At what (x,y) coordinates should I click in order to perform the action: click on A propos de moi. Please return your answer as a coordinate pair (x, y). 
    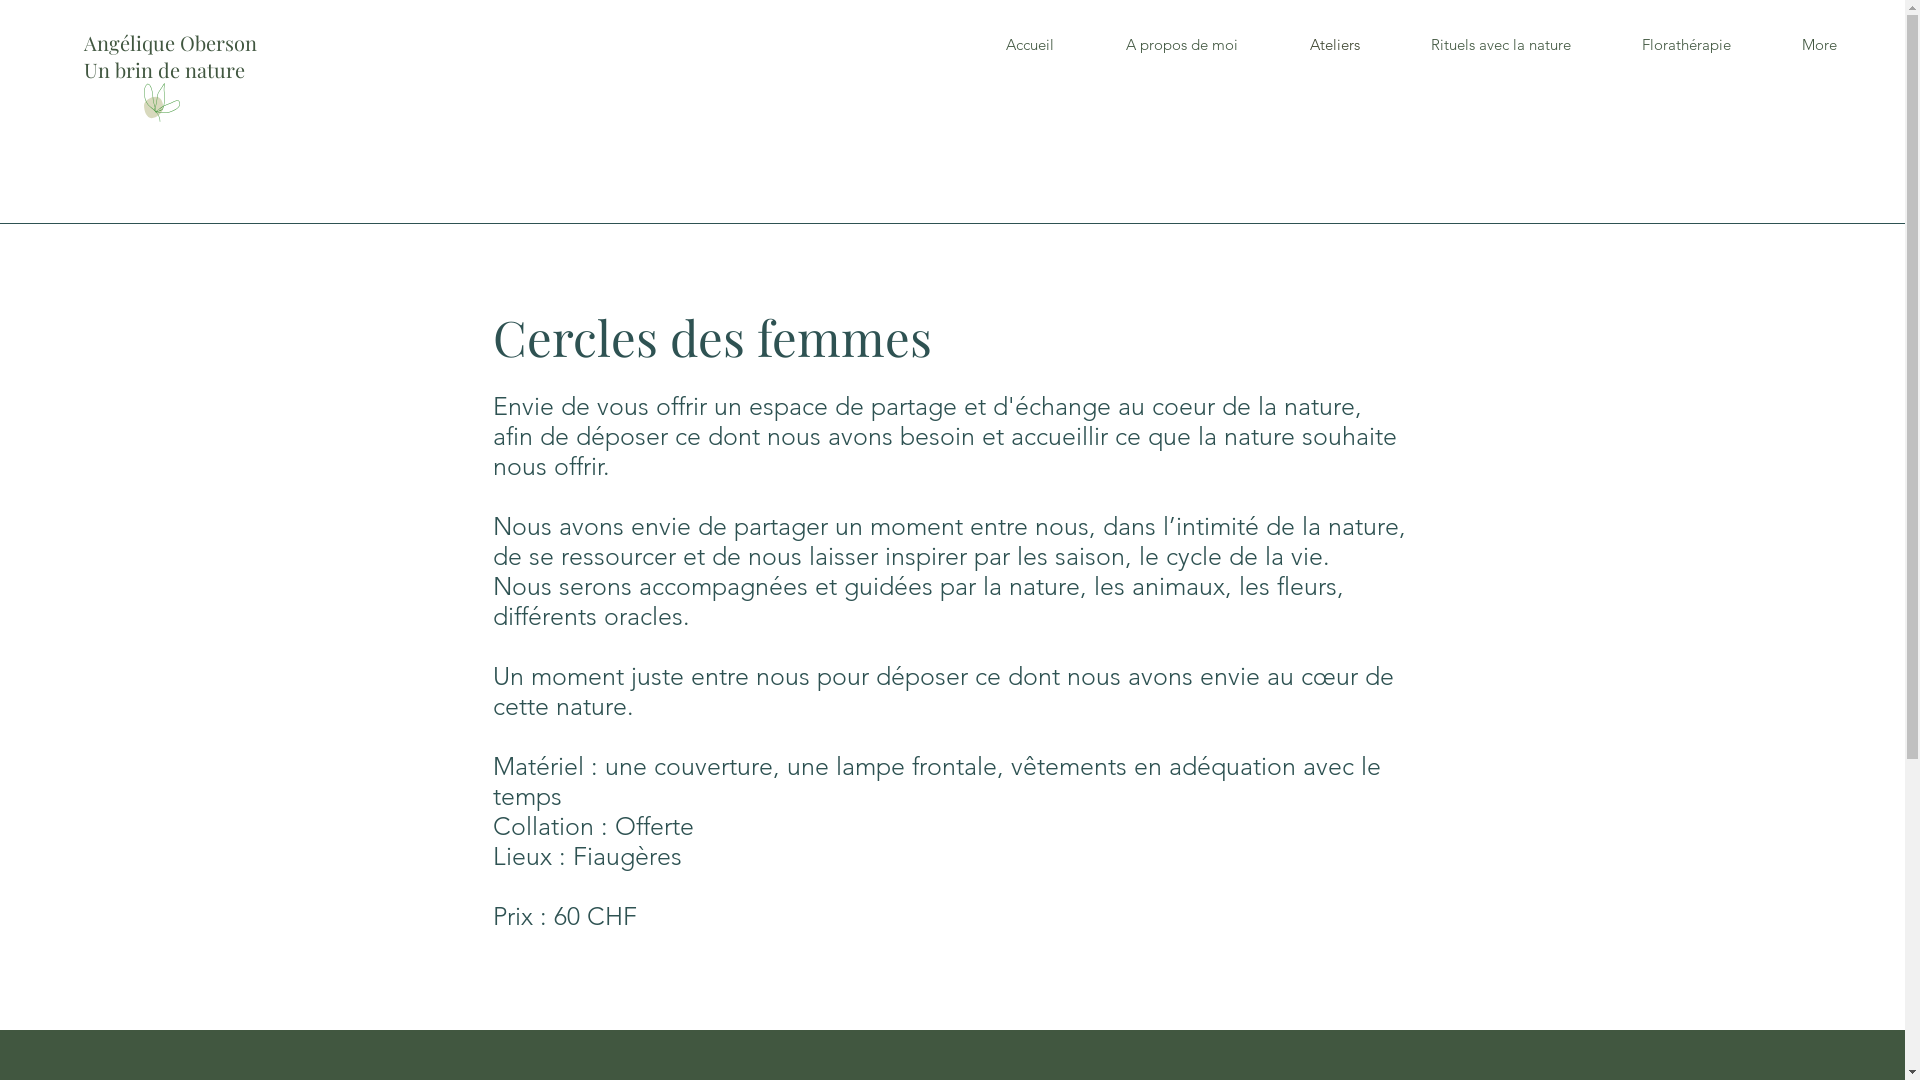
    Looking at the image, I should click on (1182, 45).